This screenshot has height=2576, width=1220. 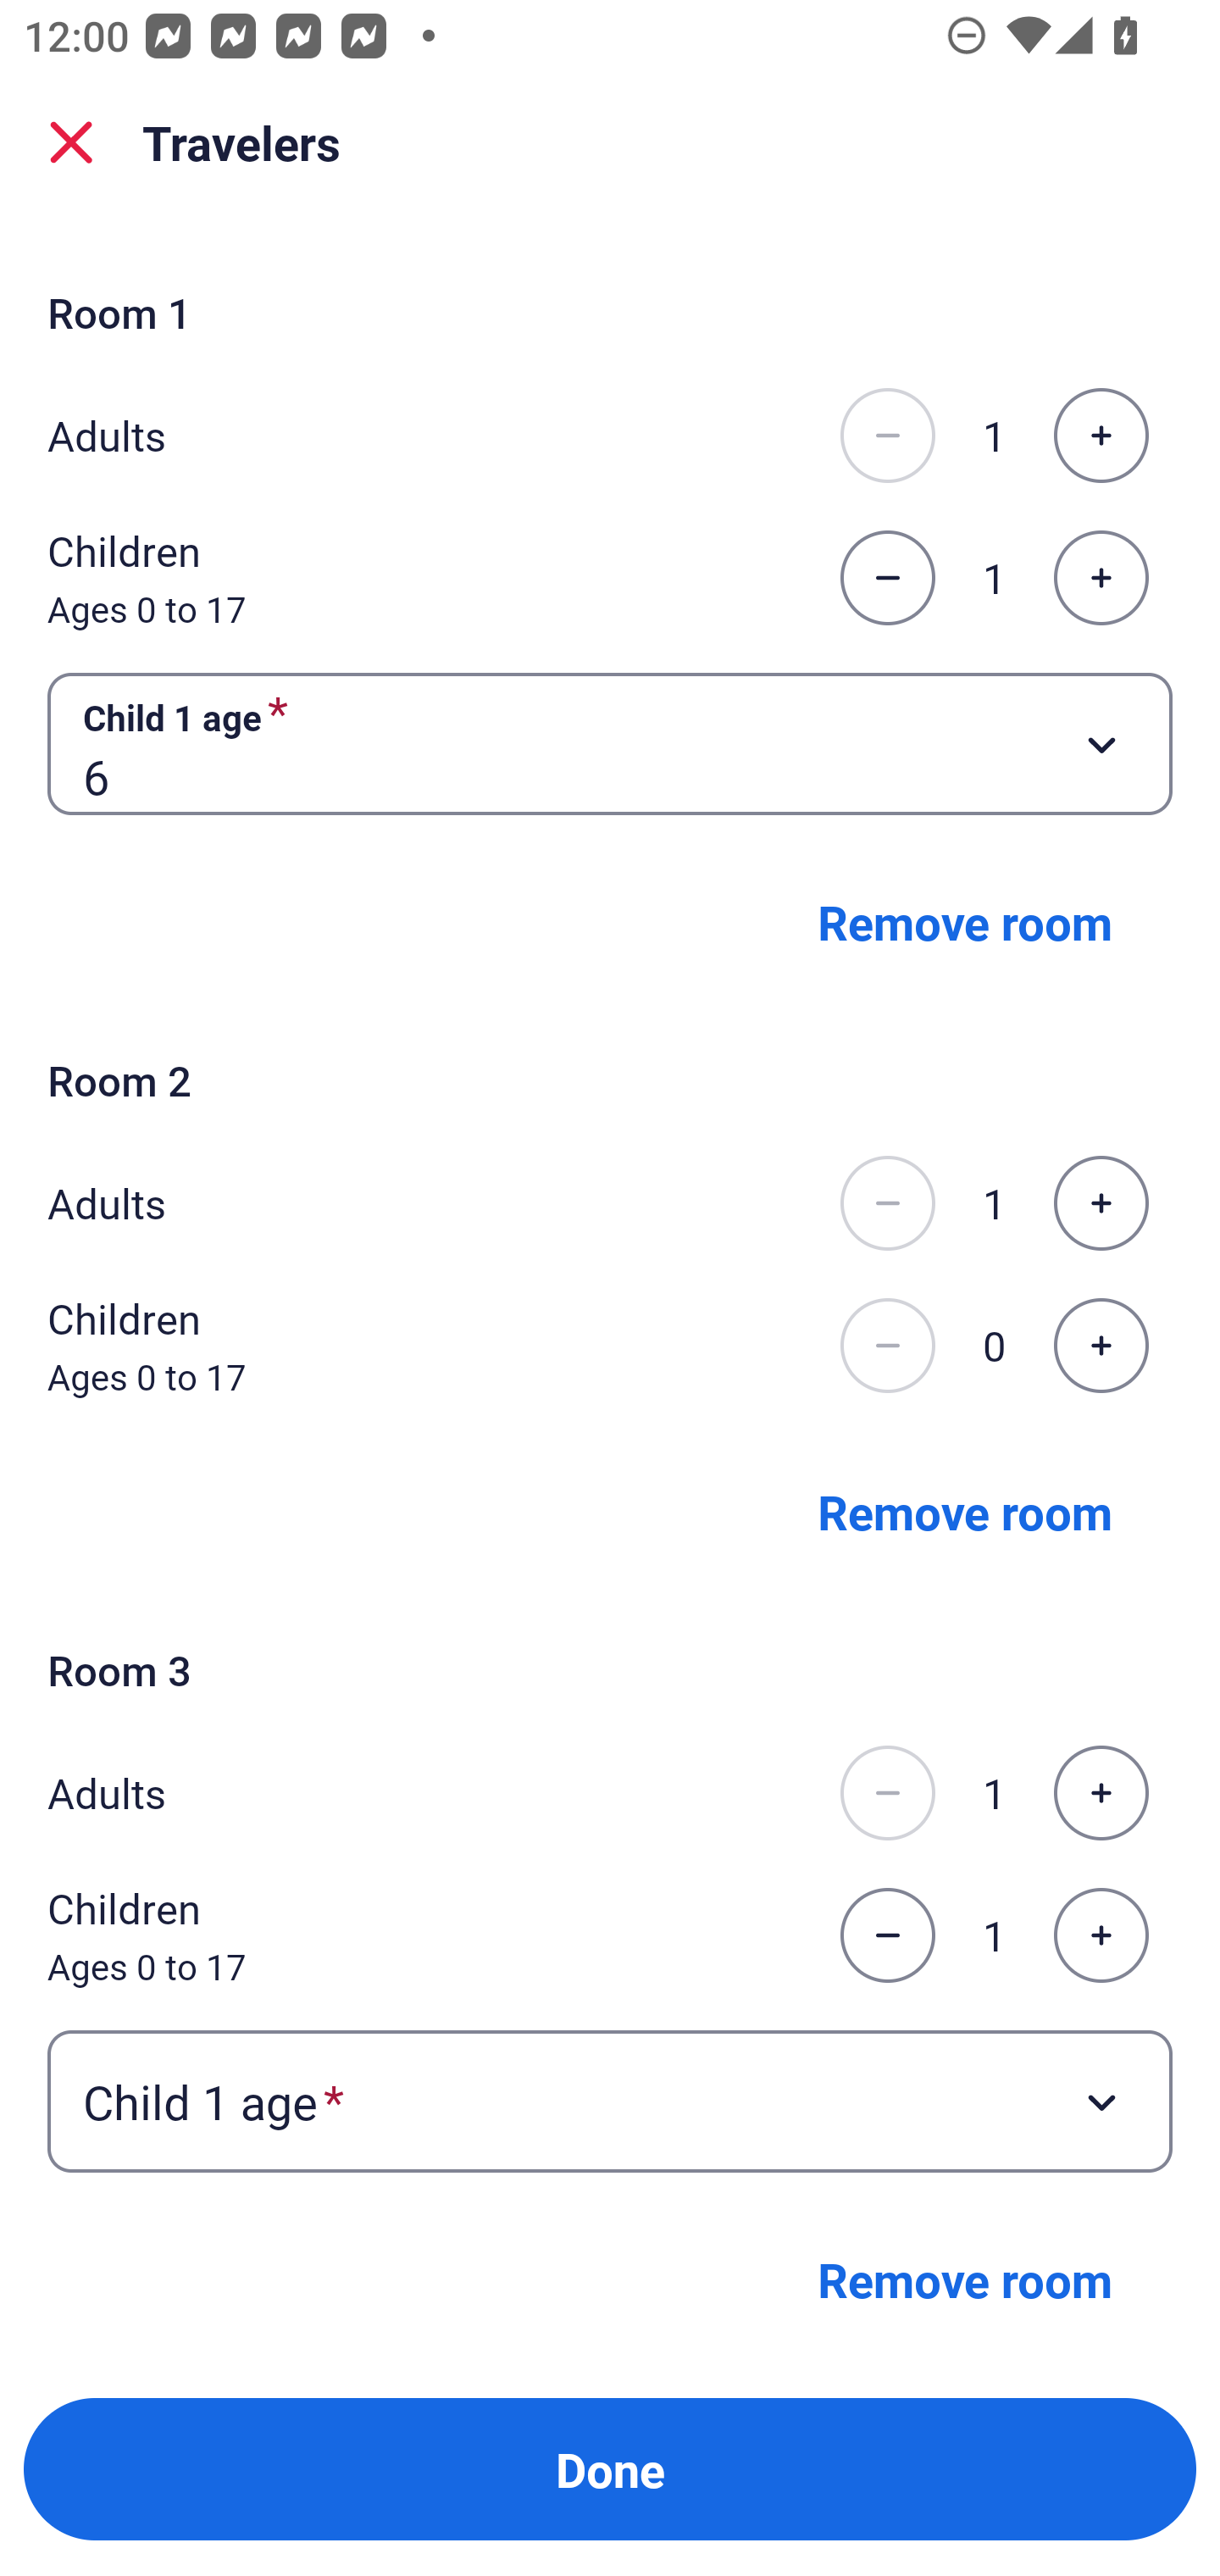 I want to click on Child 1 age required Button, so click(x=610, y=2100).